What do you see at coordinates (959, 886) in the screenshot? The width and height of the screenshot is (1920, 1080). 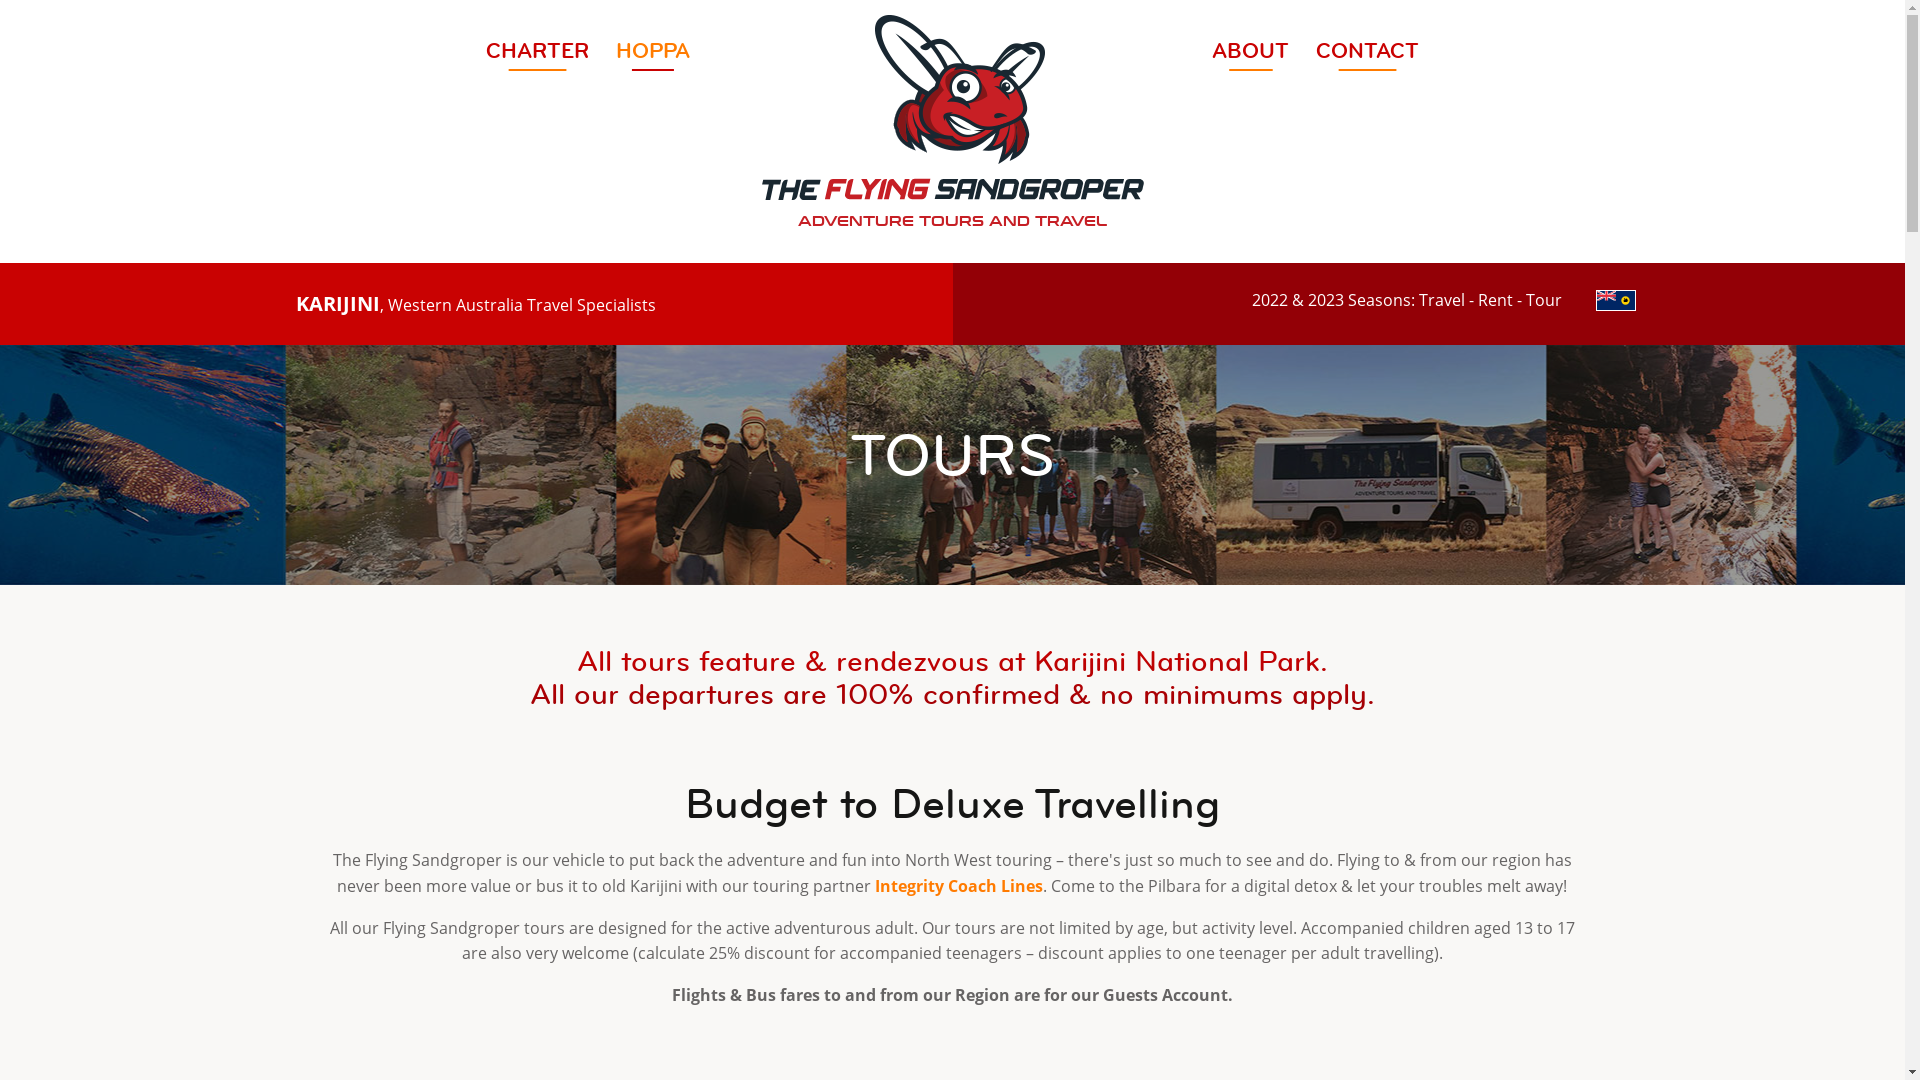 I see `Integrity Coach Lines` at bounding box center [959, 886].